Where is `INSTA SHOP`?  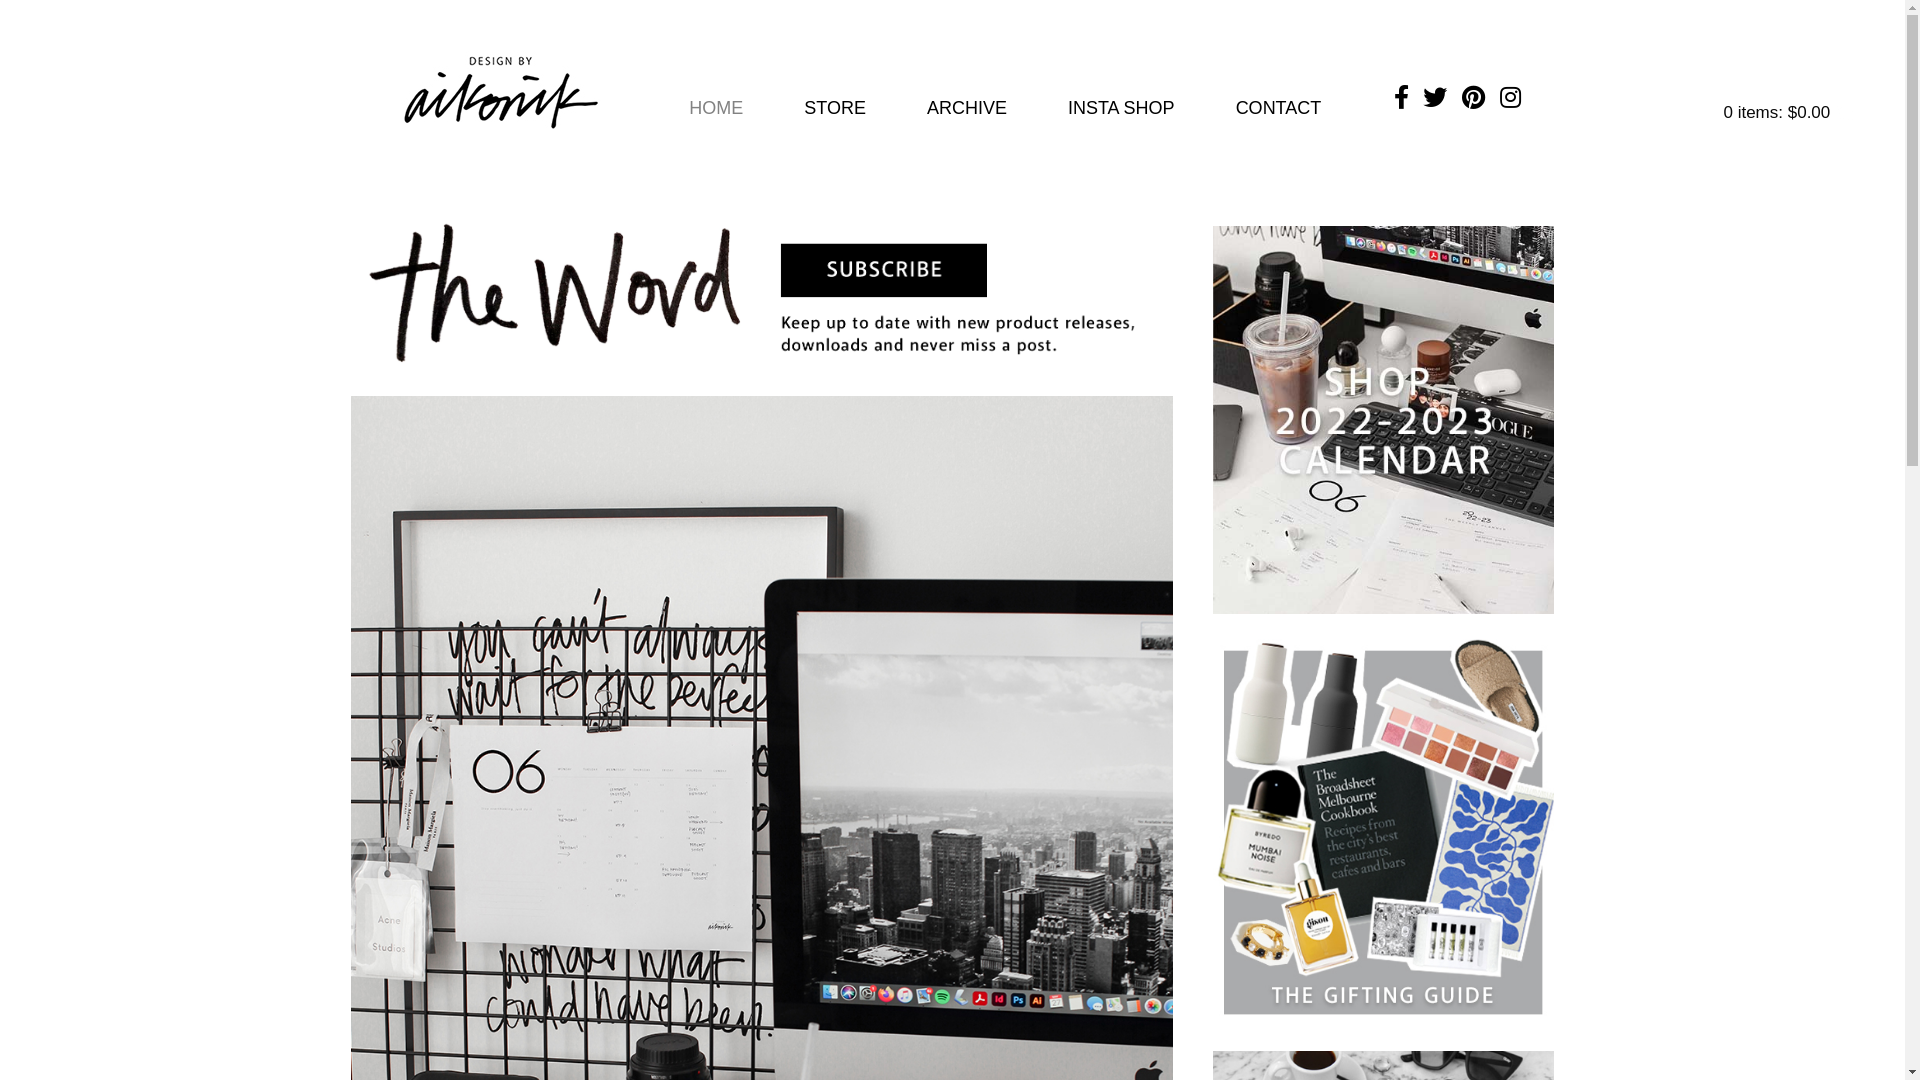
INSTA SHOP is located at coordinates (1122, 108).